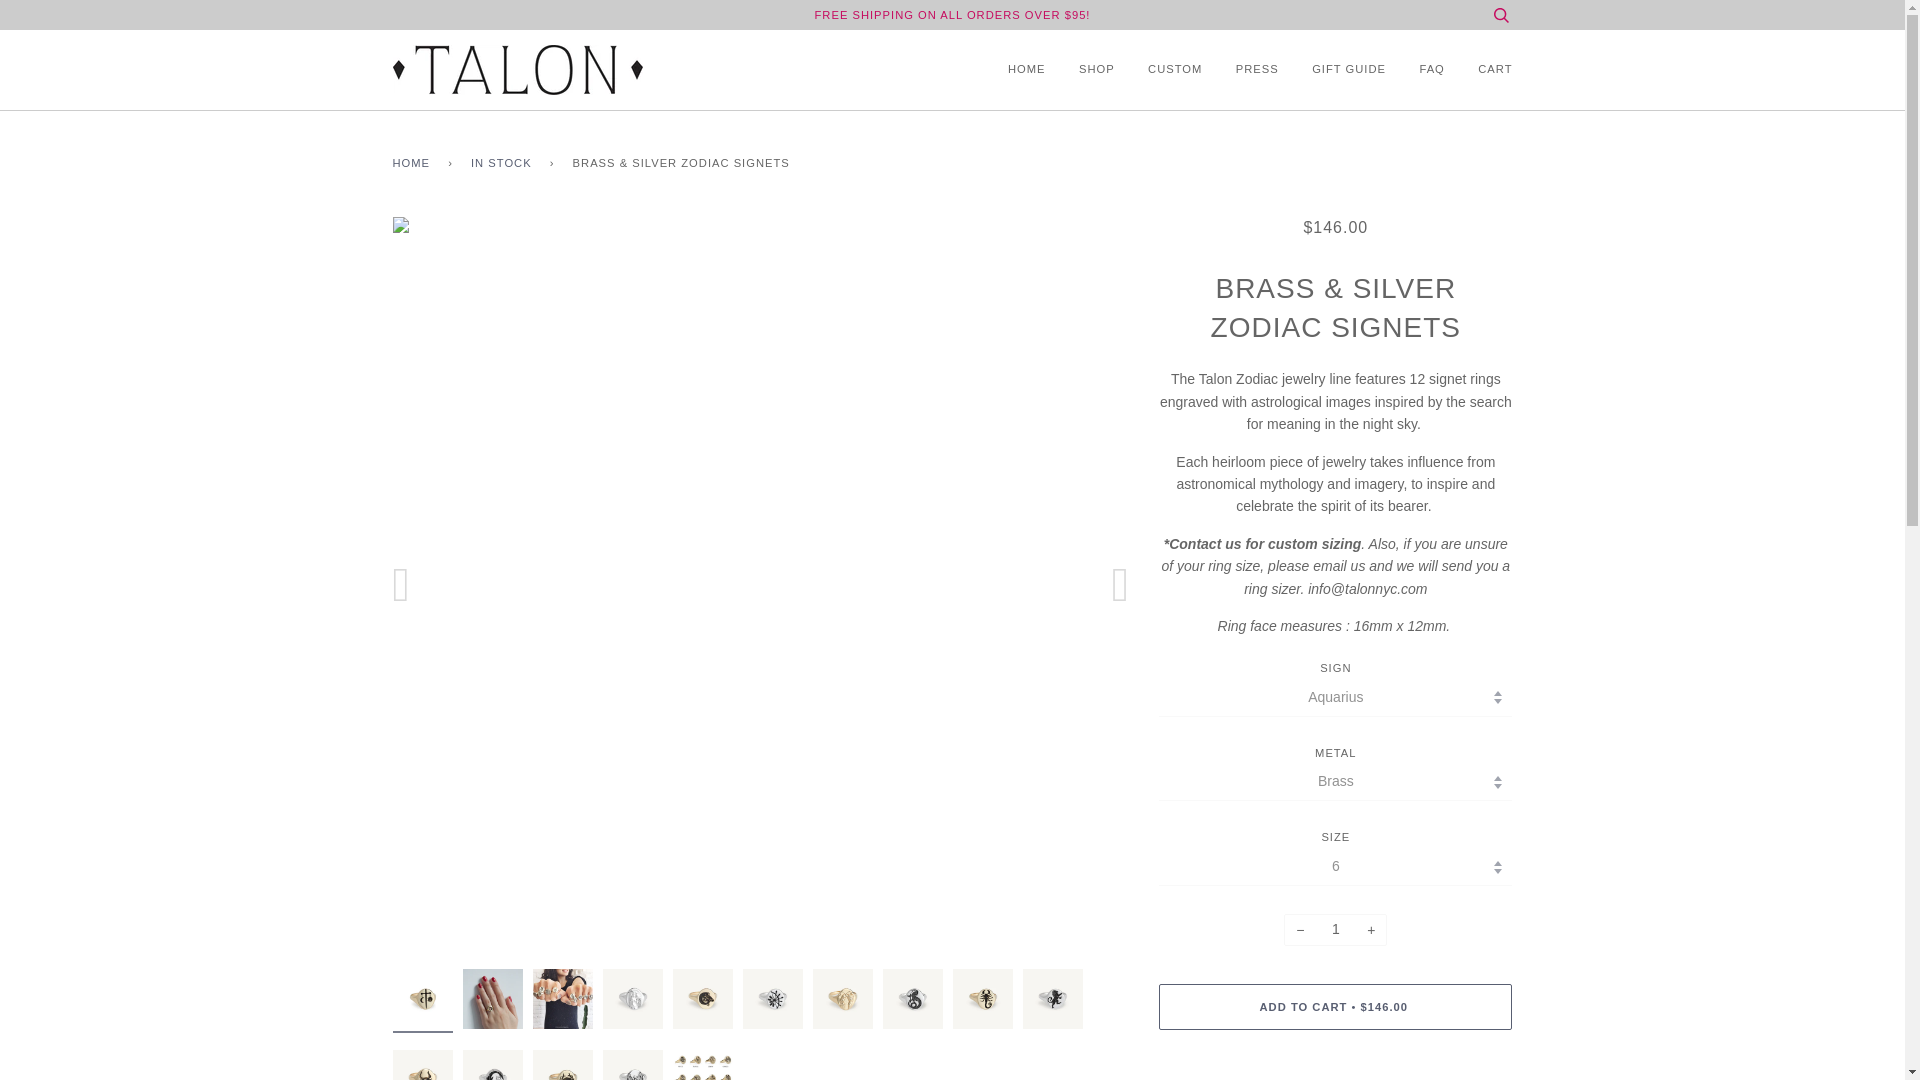 The height and width of the screenshot is (1080, 1920). Describe the element at coordinates (1480, 70) in the screenshot. I see `CART` at that location.